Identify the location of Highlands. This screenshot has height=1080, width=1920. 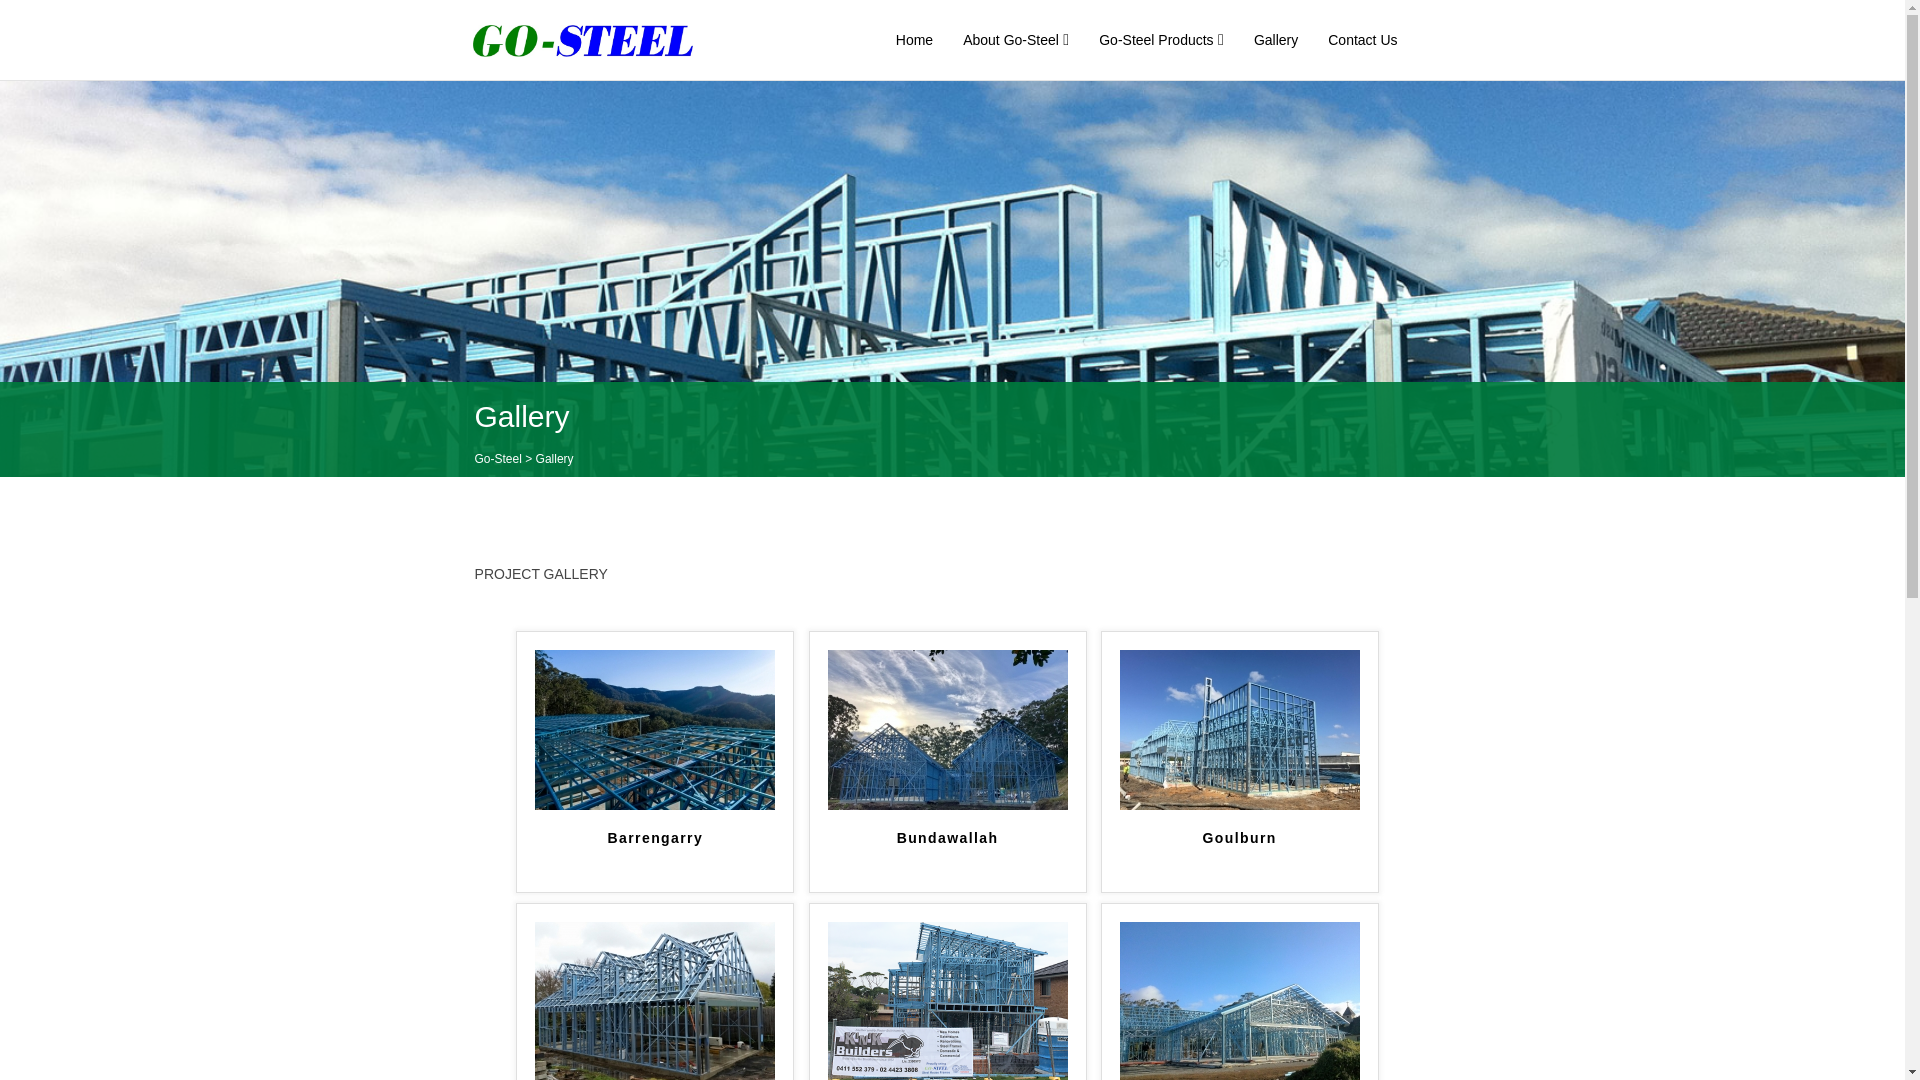
(655, 1000).